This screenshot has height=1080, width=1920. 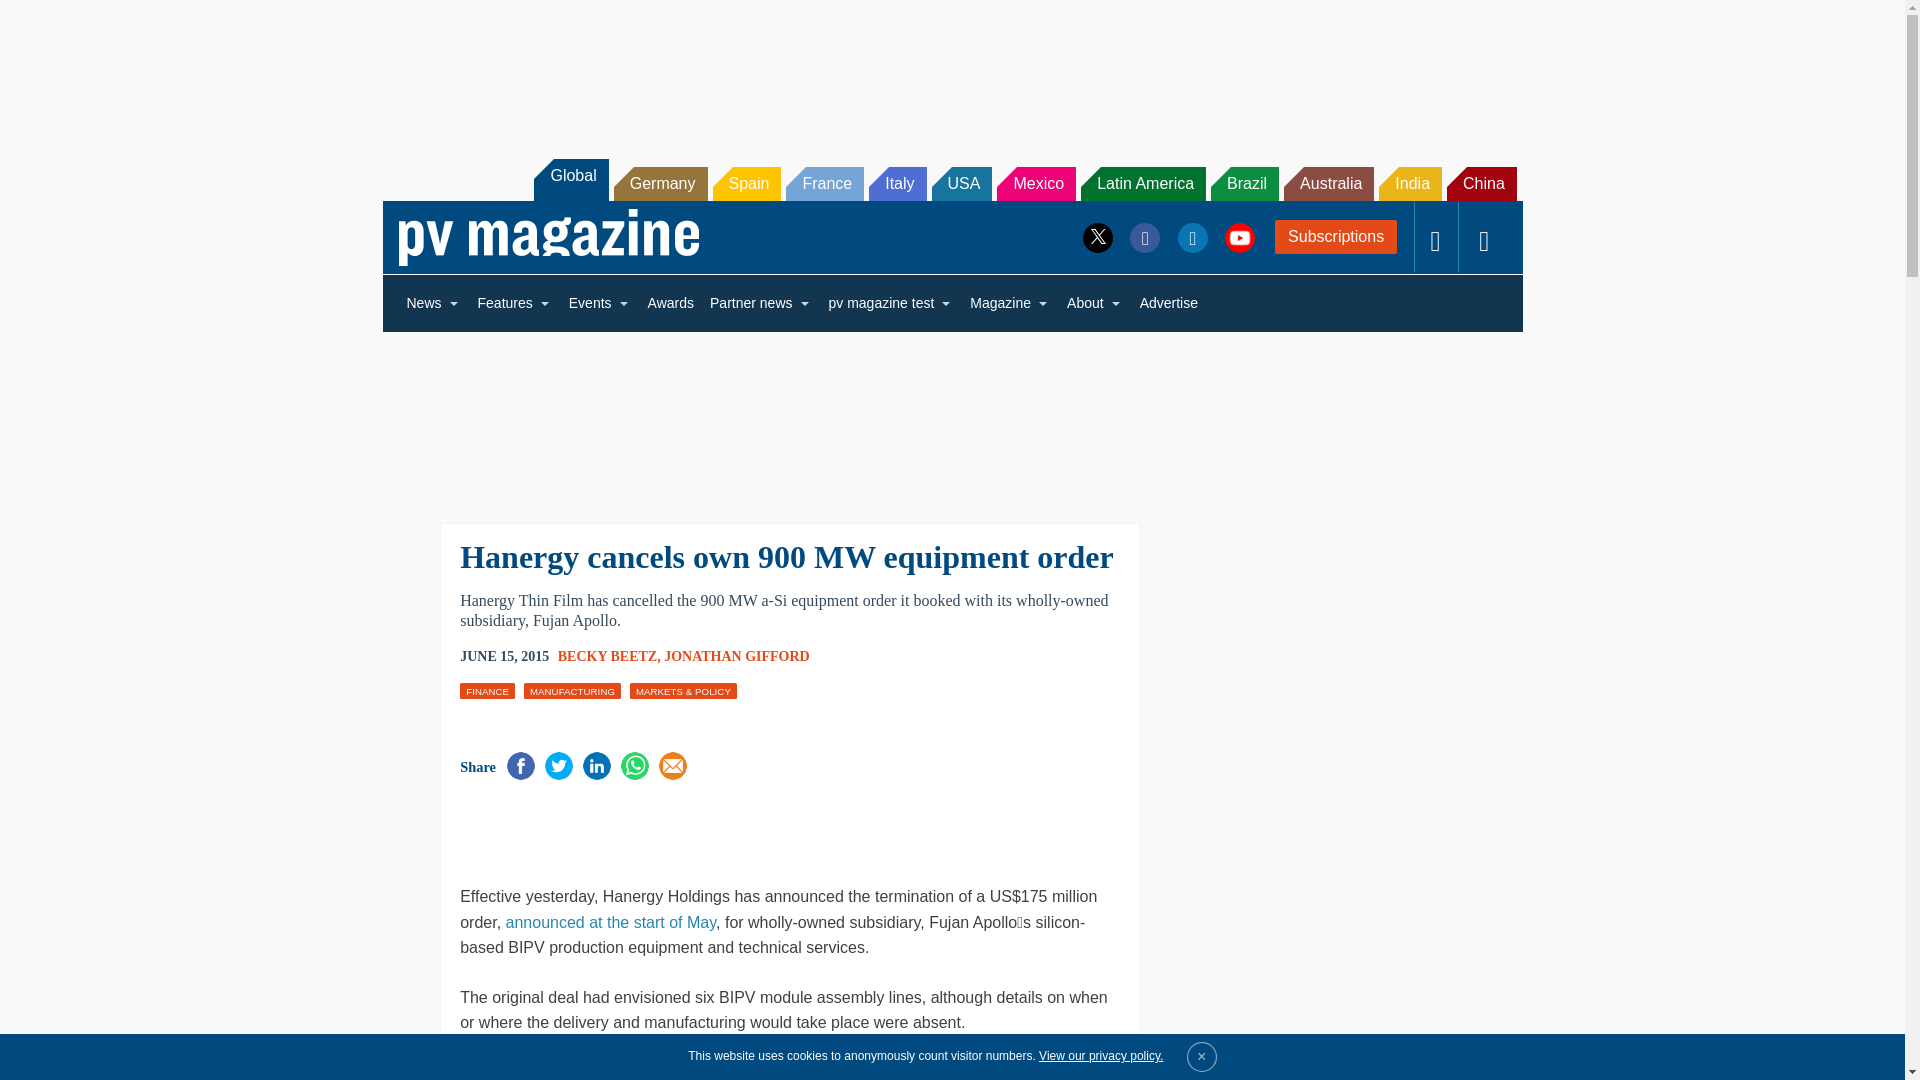 What do you see at coordinates (951, 68) in the screenshot?
I see `3rd party ad content` at bounding box center [951, 68].